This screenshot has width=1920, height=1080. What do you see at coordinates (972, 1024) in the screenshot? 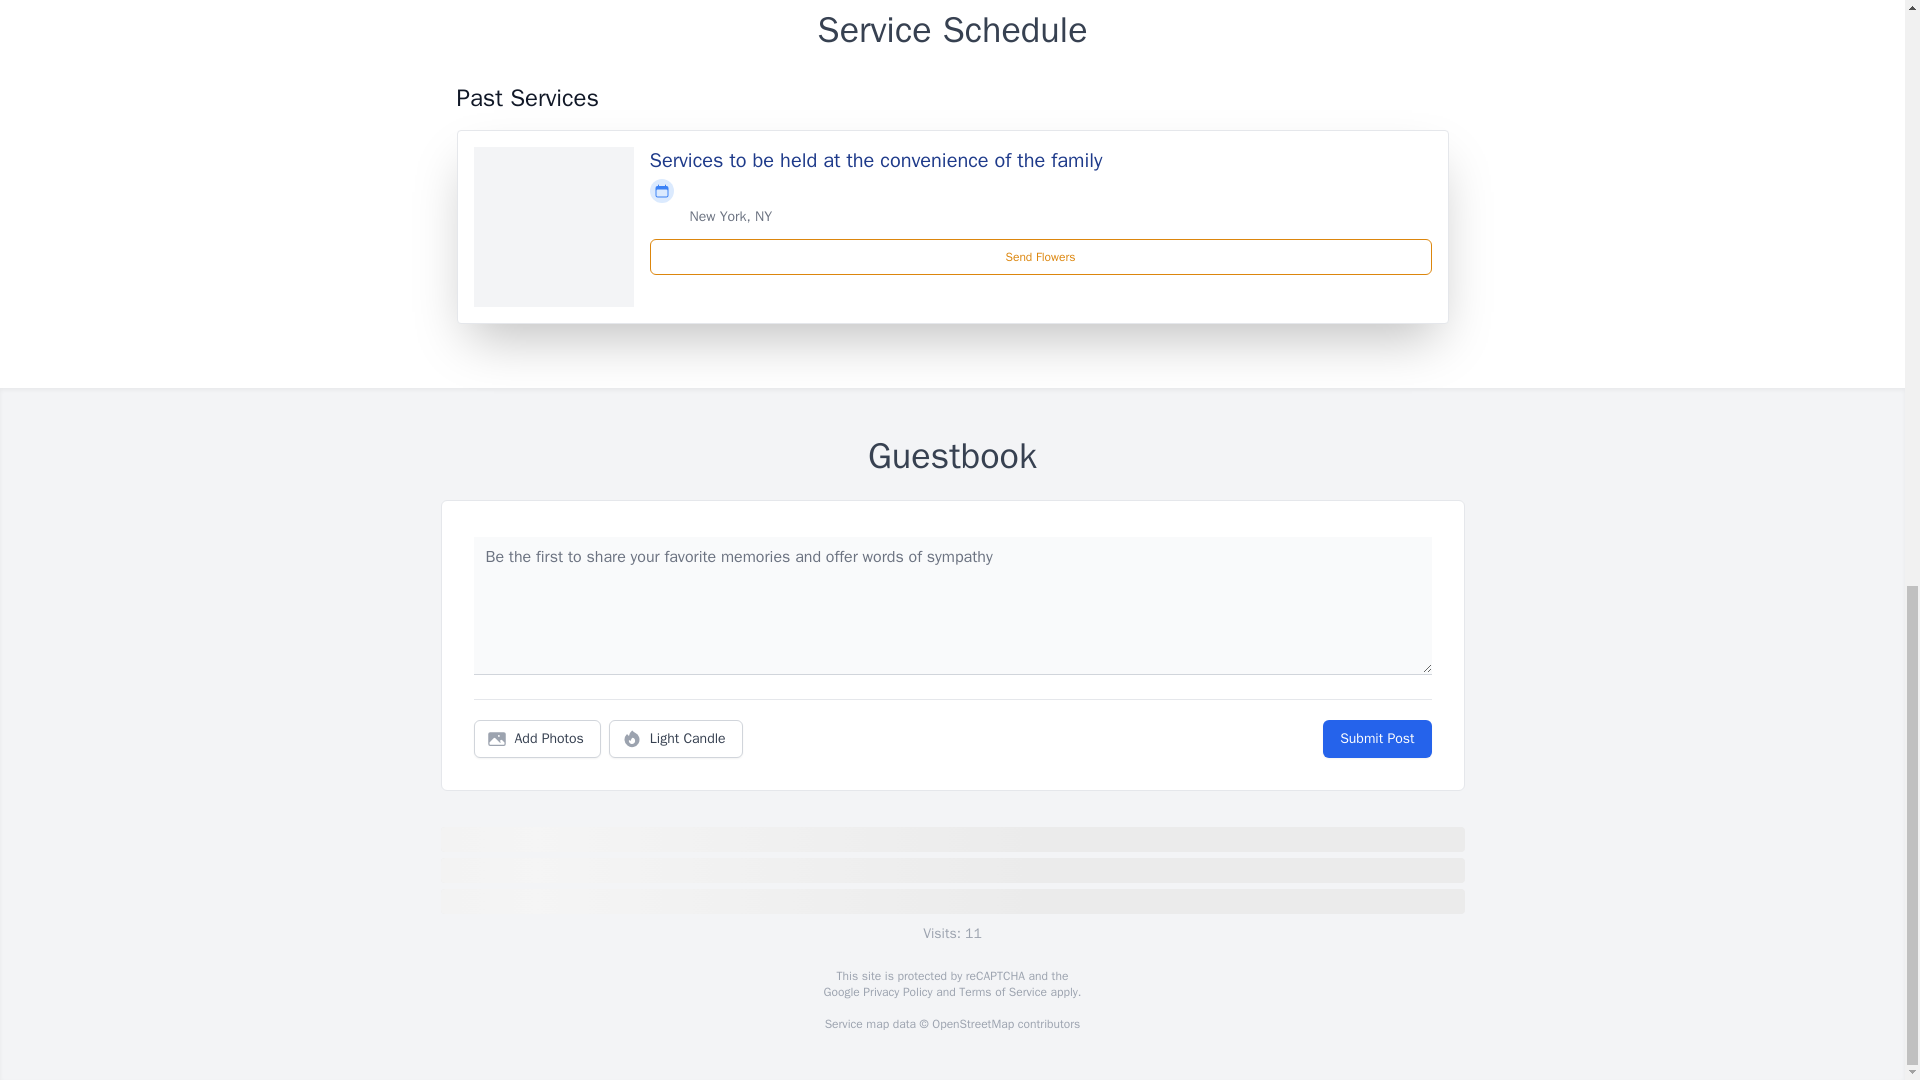
I see `OpenStreetMap` at bounding box center [972, 1024].